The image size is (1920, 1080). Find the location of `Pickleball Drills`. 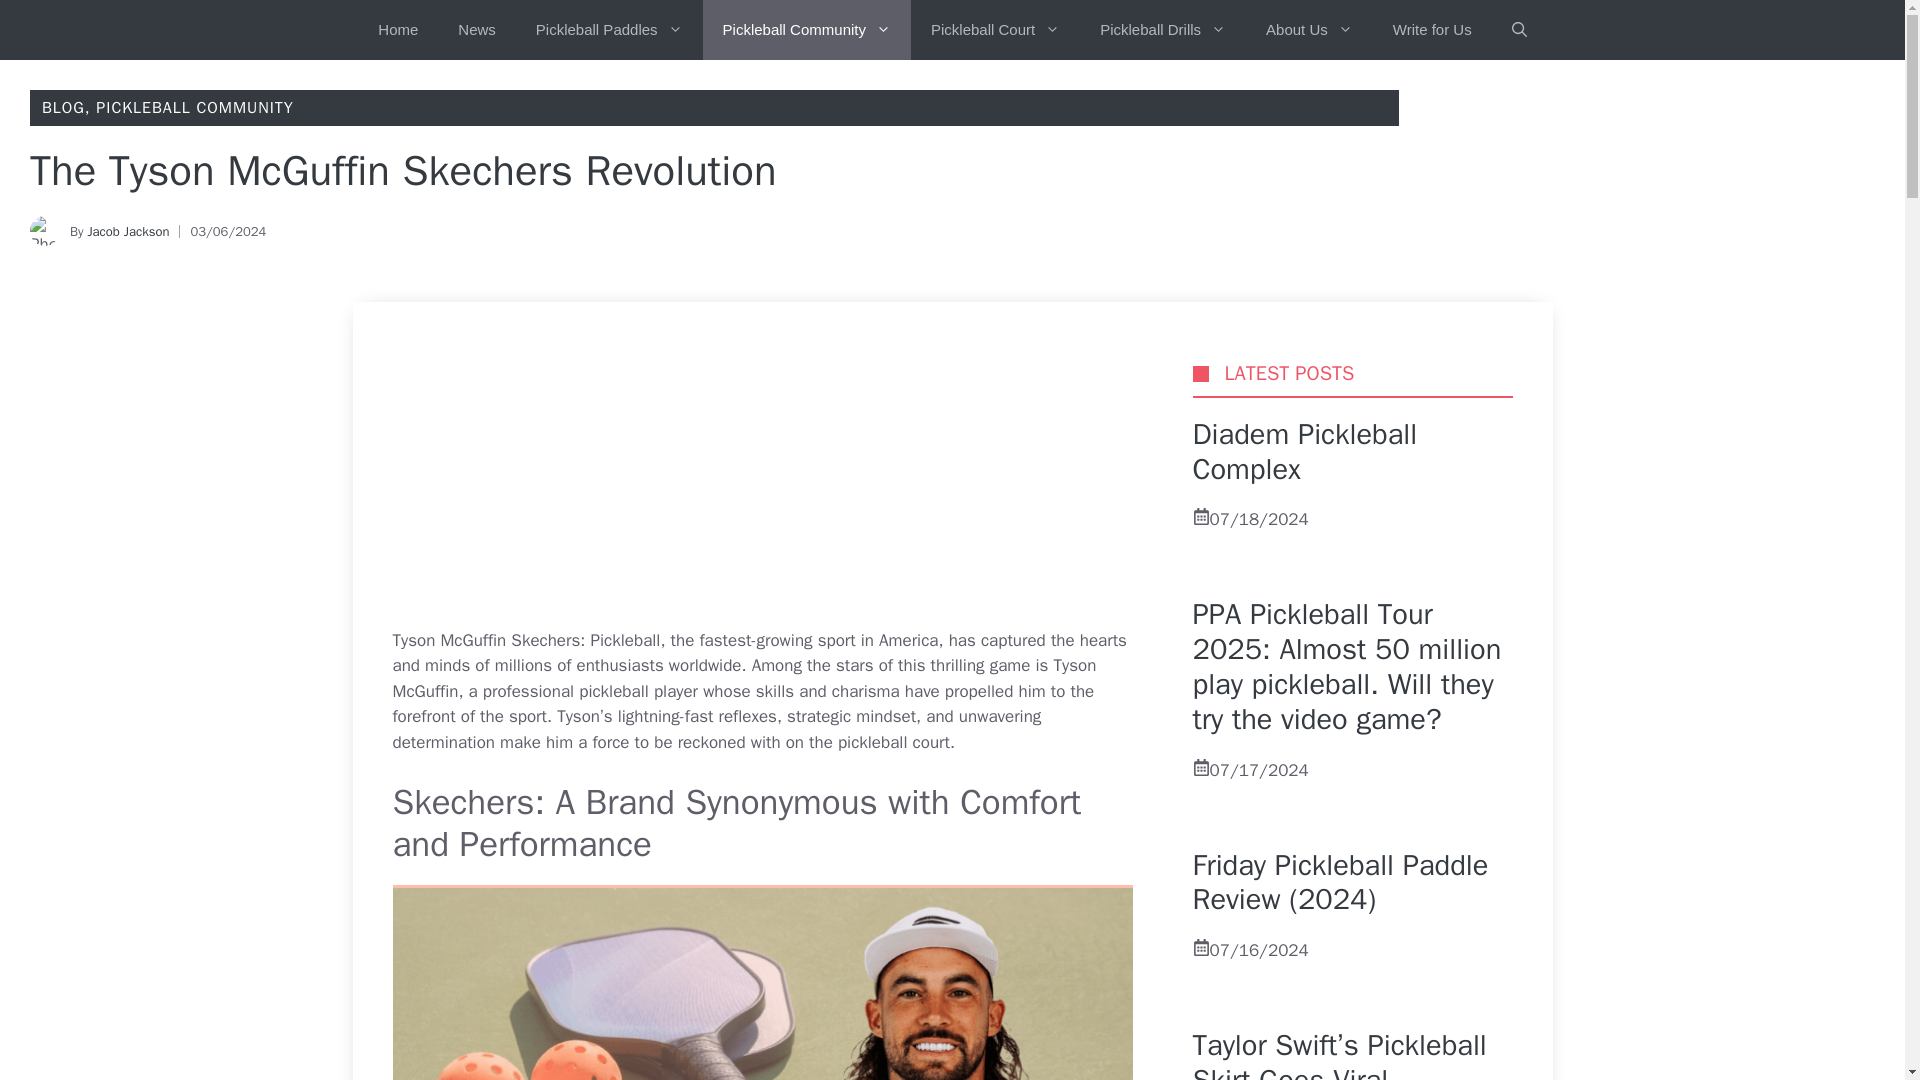

Pickleball Drills is located at coordinates (1162, 30).